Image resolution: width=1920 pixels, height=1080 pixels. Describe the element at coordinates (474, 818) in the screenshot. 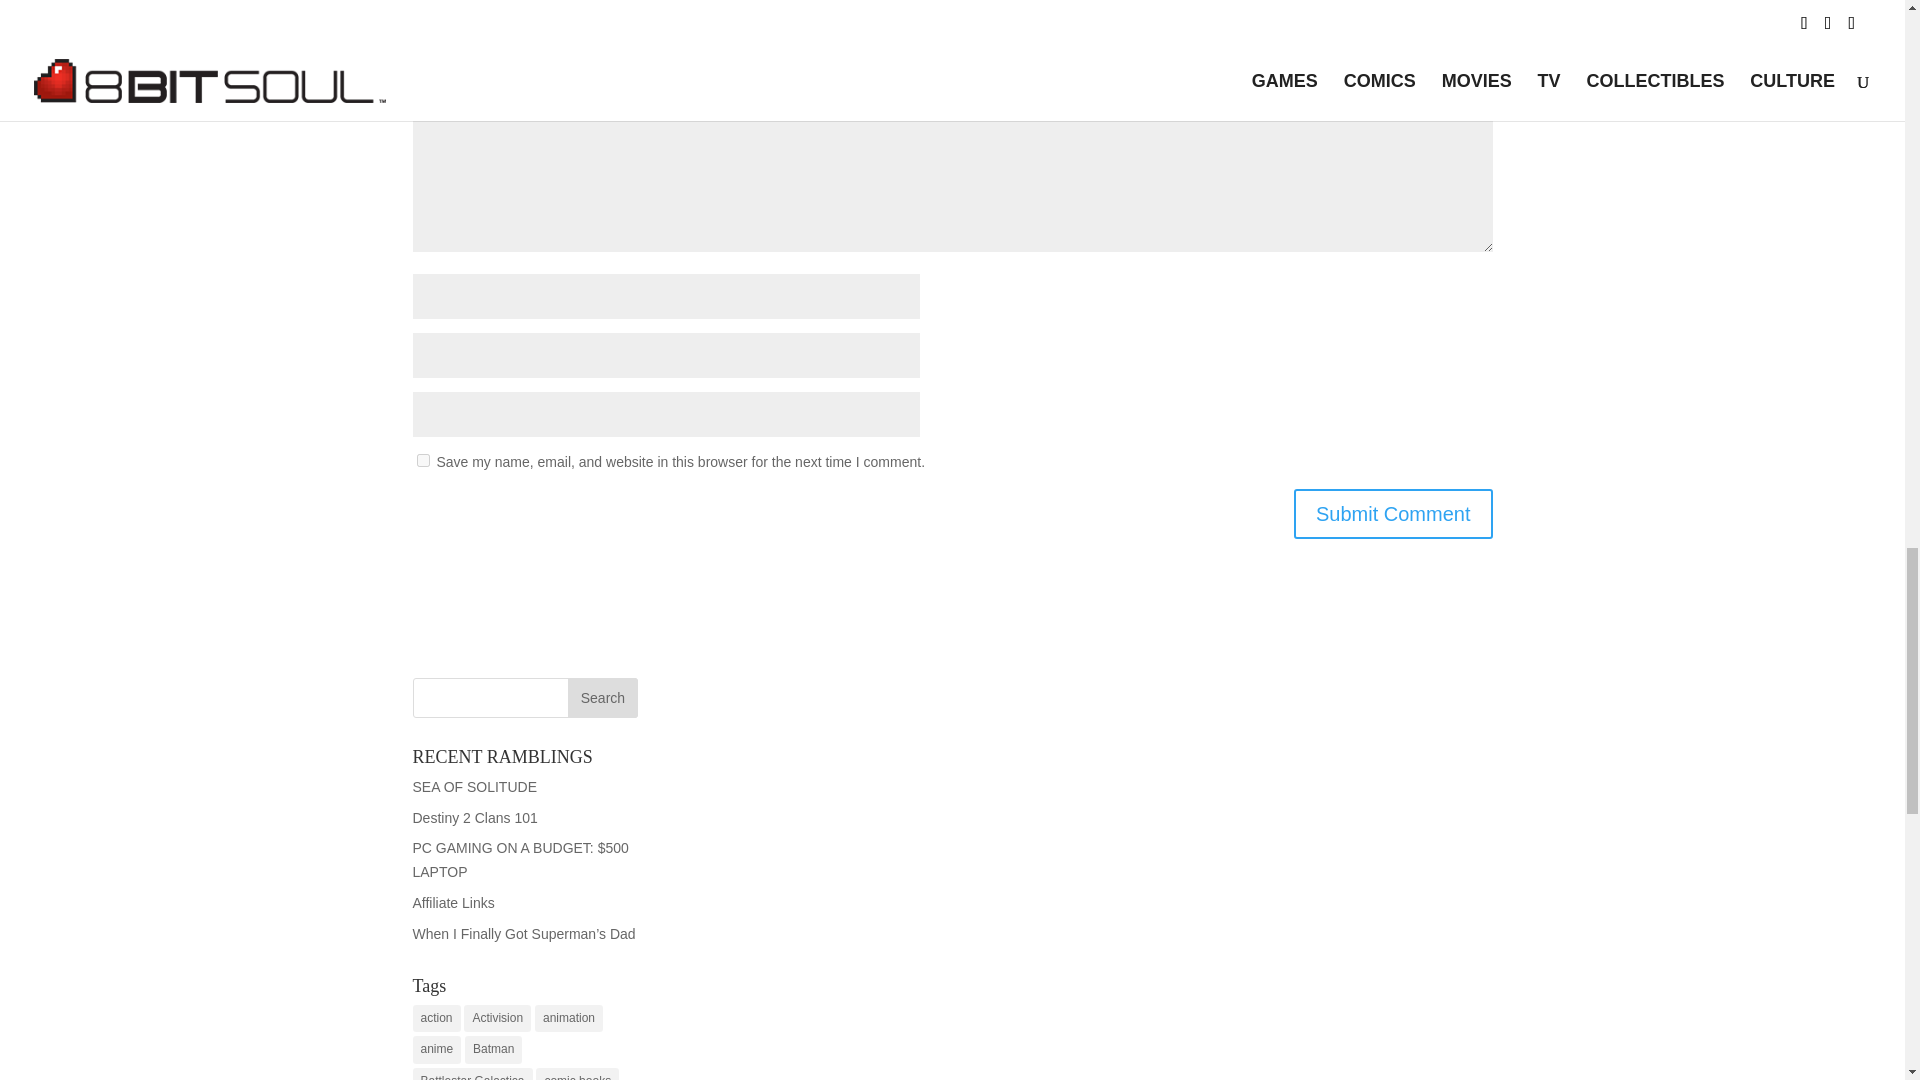

I see `Destiny 2 Clans 101` at that location.